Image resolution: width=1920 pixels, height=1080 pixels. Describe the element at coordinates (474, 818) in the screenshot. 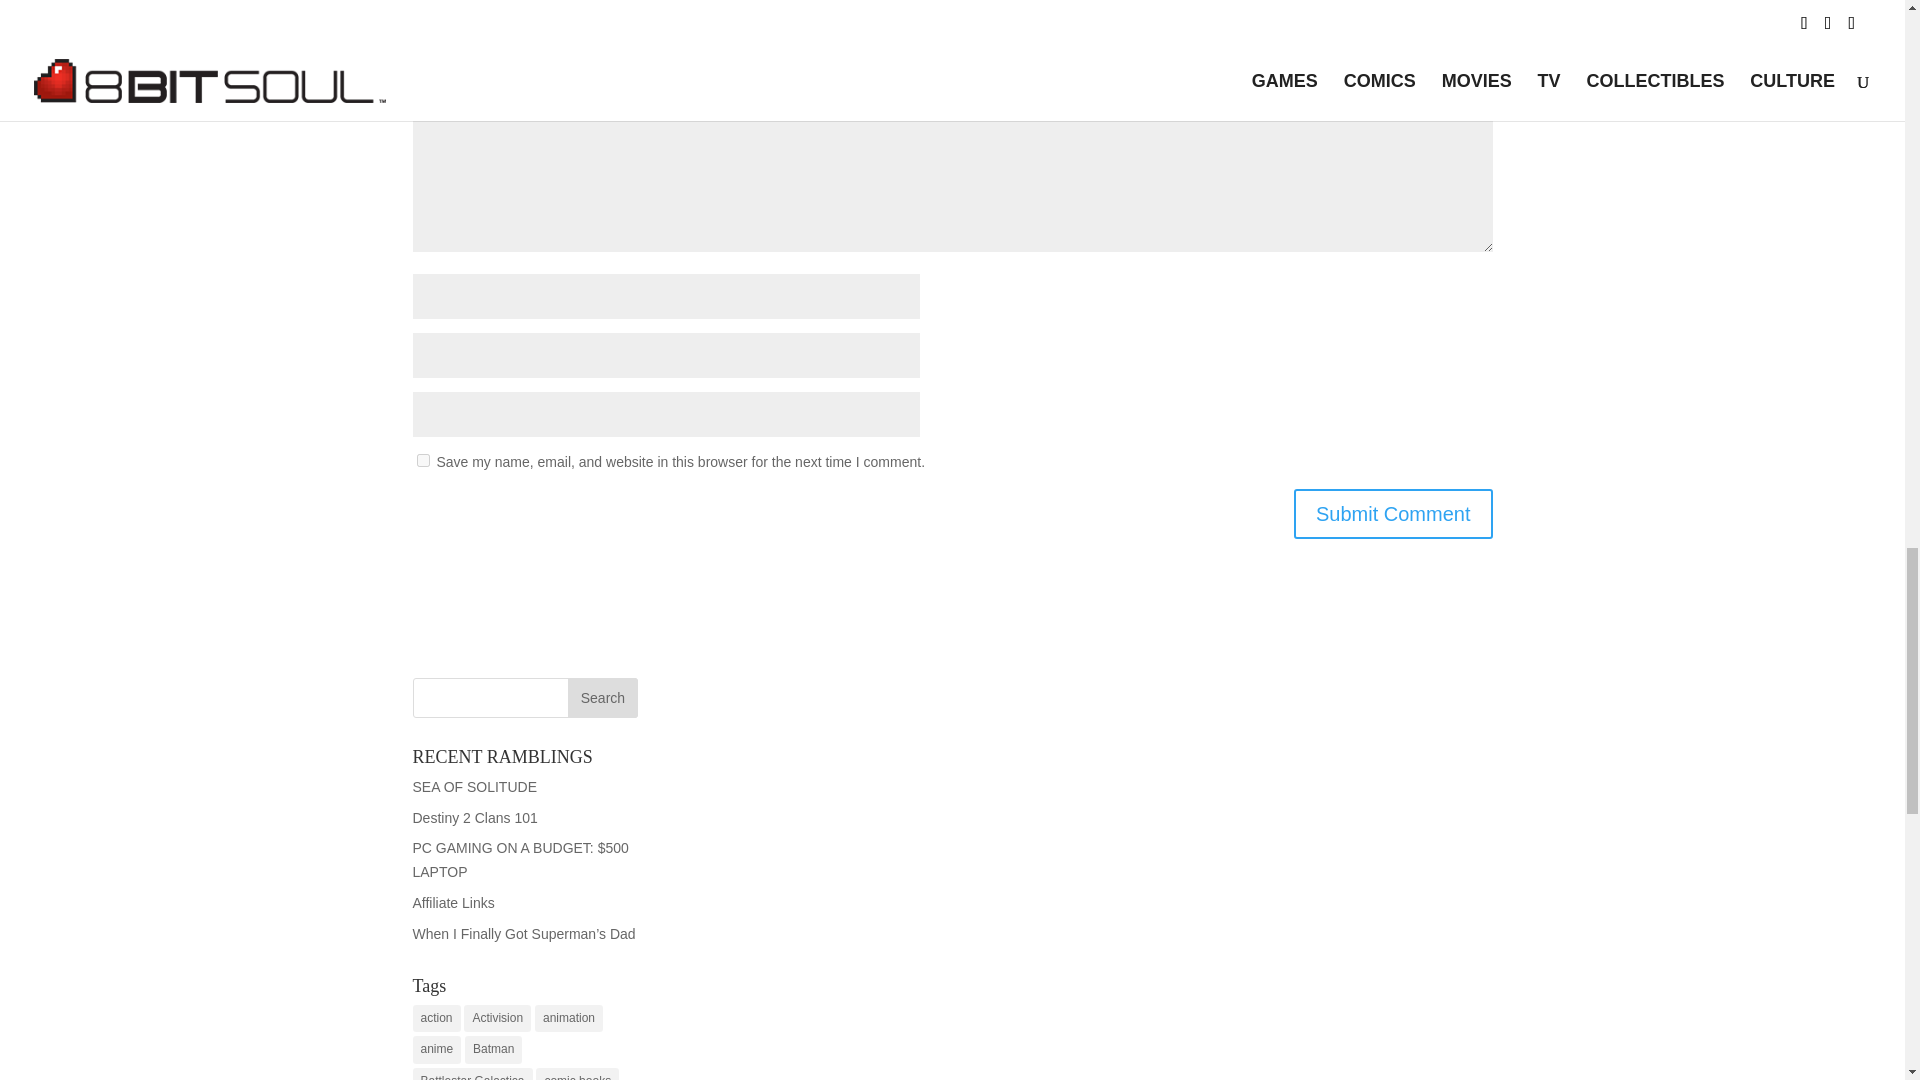

I see `Destiny 2 Clans 101` at that location.